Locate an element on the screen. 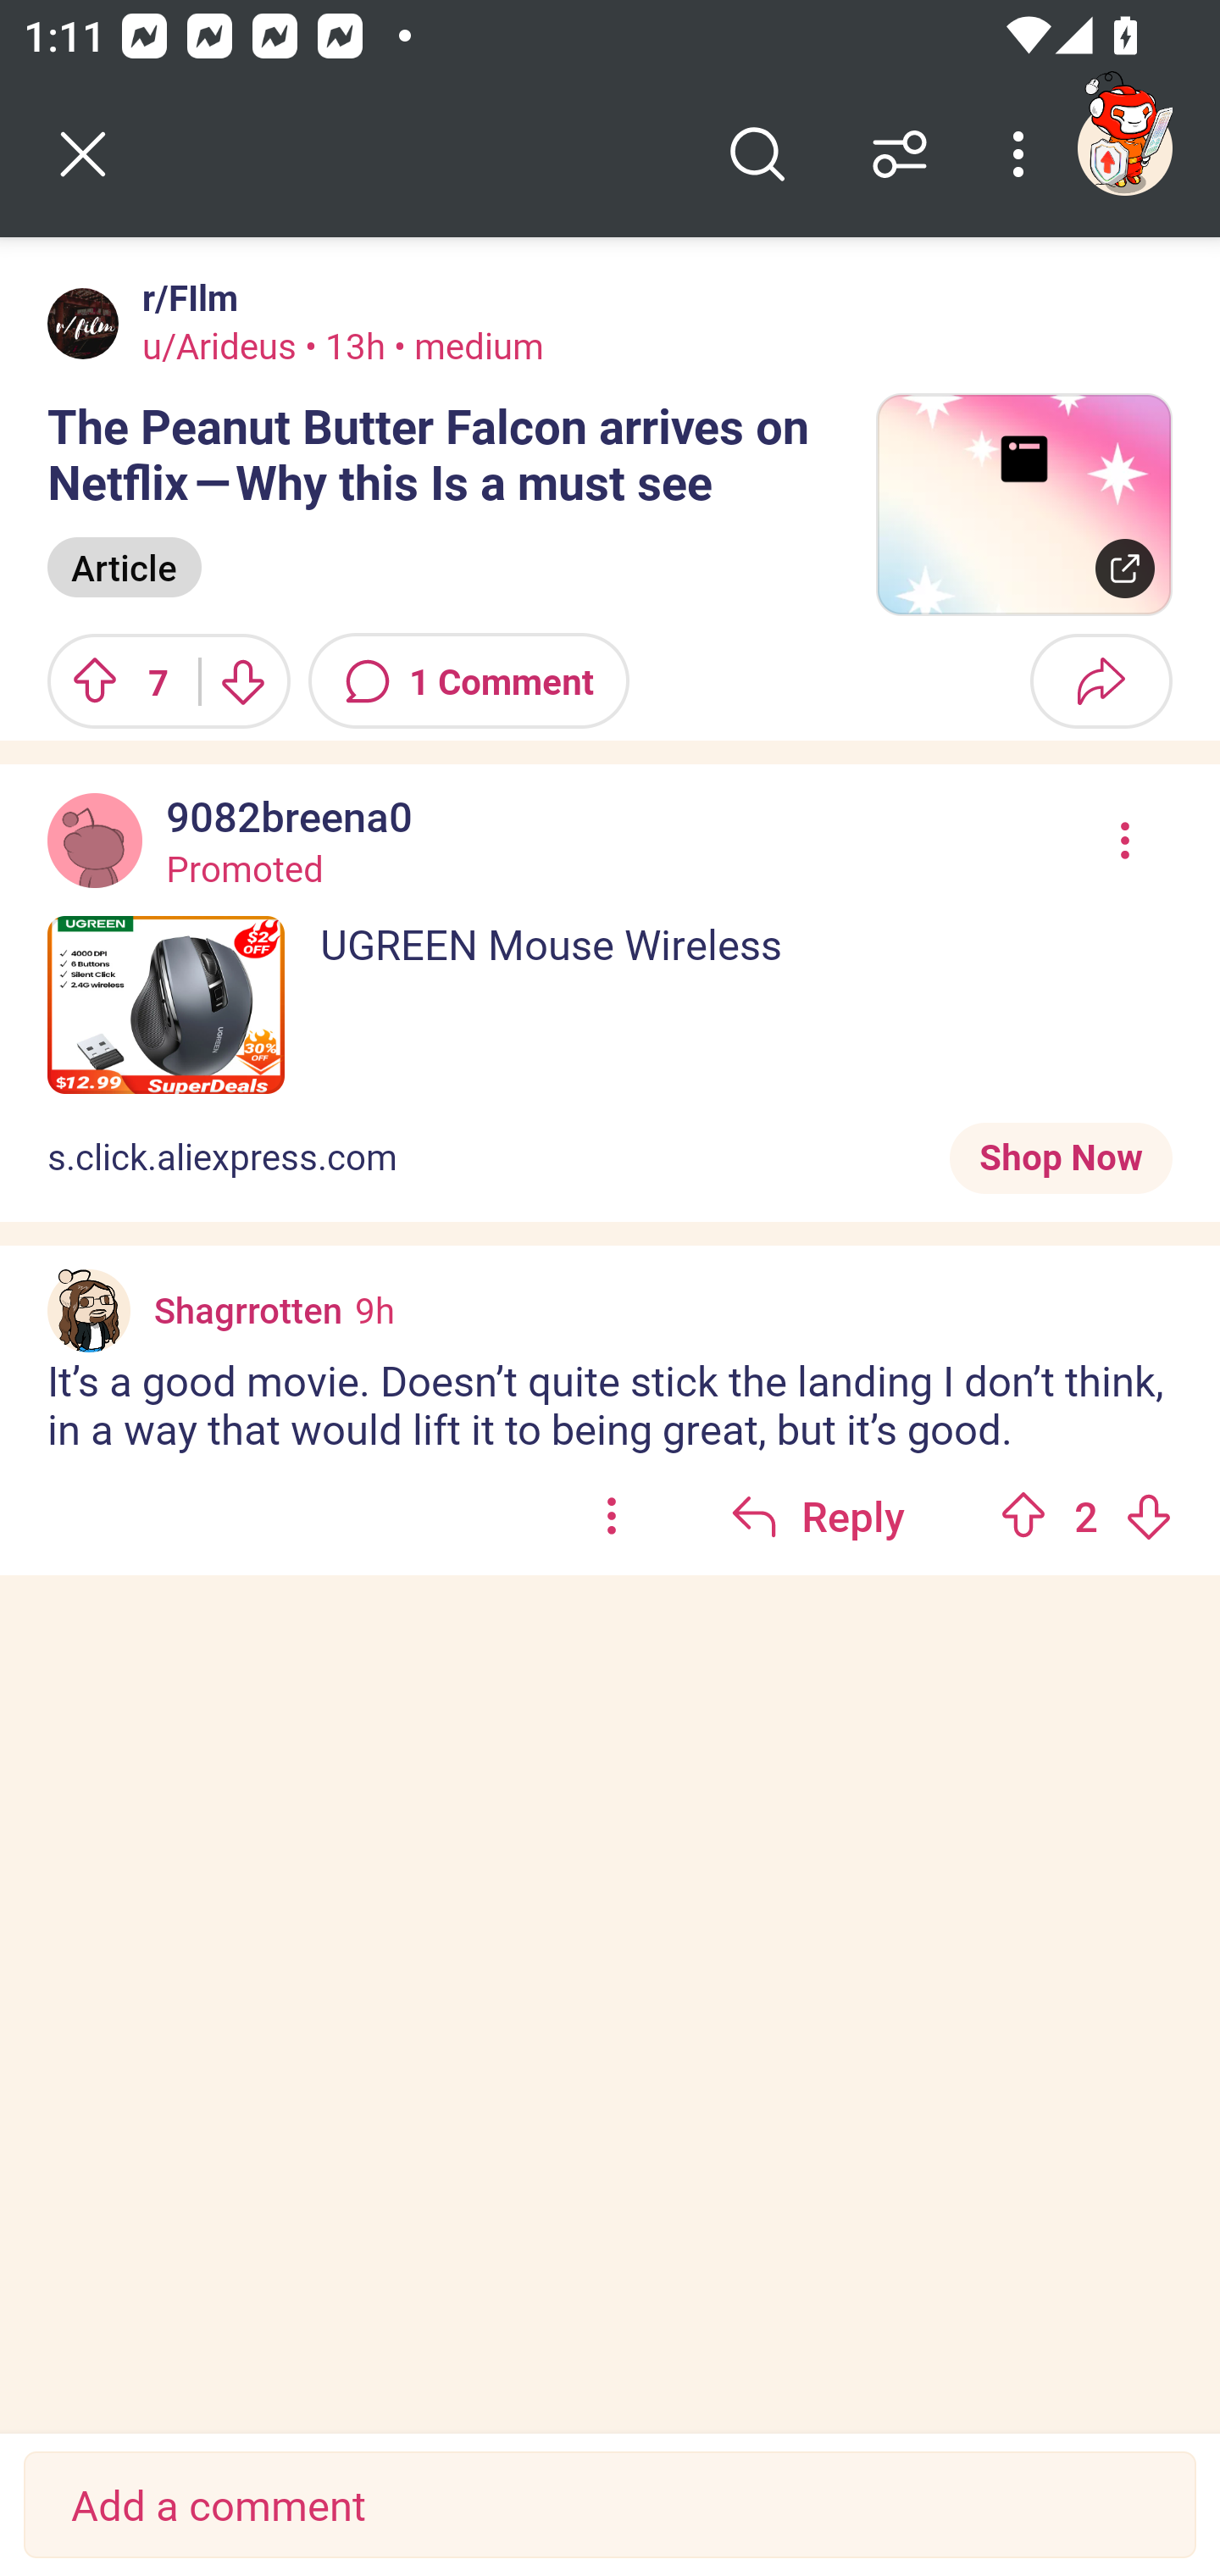  More options is located at coordinates (1023, 154).